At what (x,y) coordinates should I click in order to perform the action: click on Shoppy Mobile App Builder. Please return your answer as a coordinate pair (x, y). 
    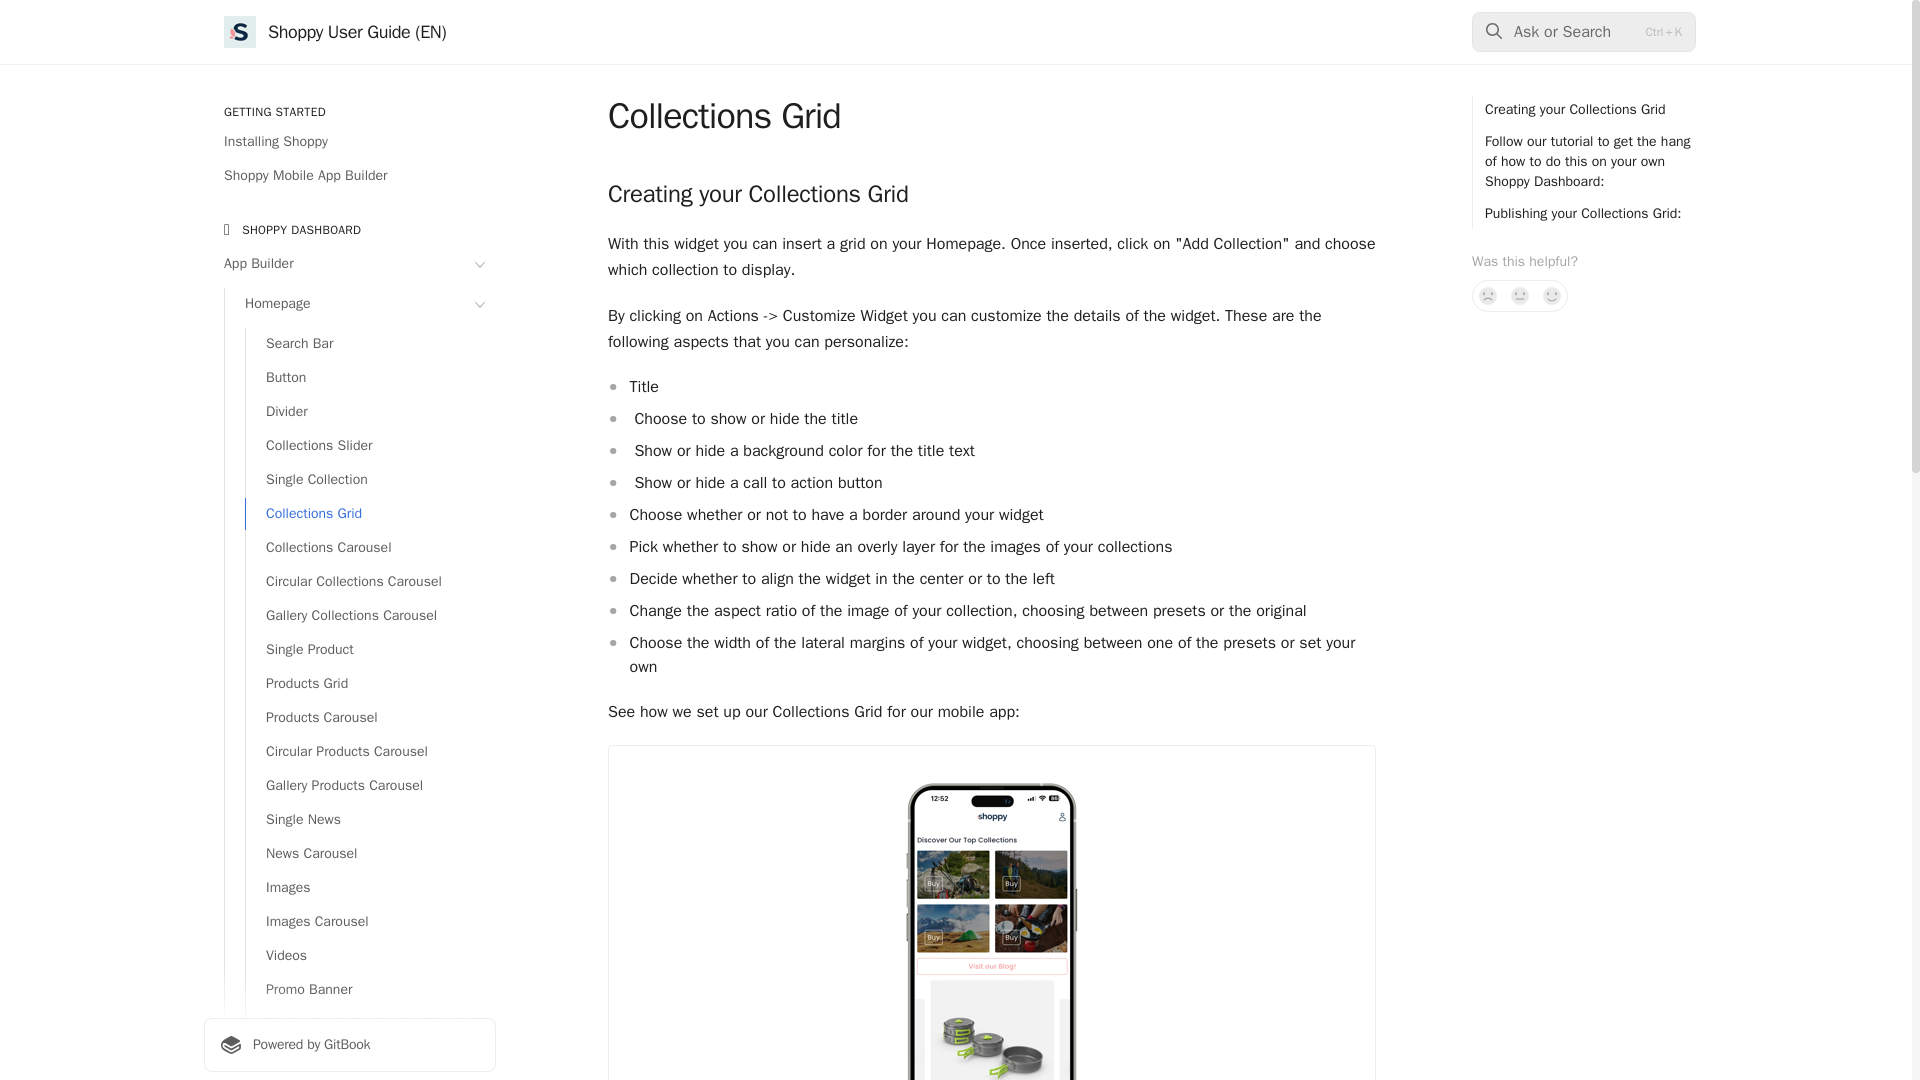
    Looking at the image, I should click on (349, 176).